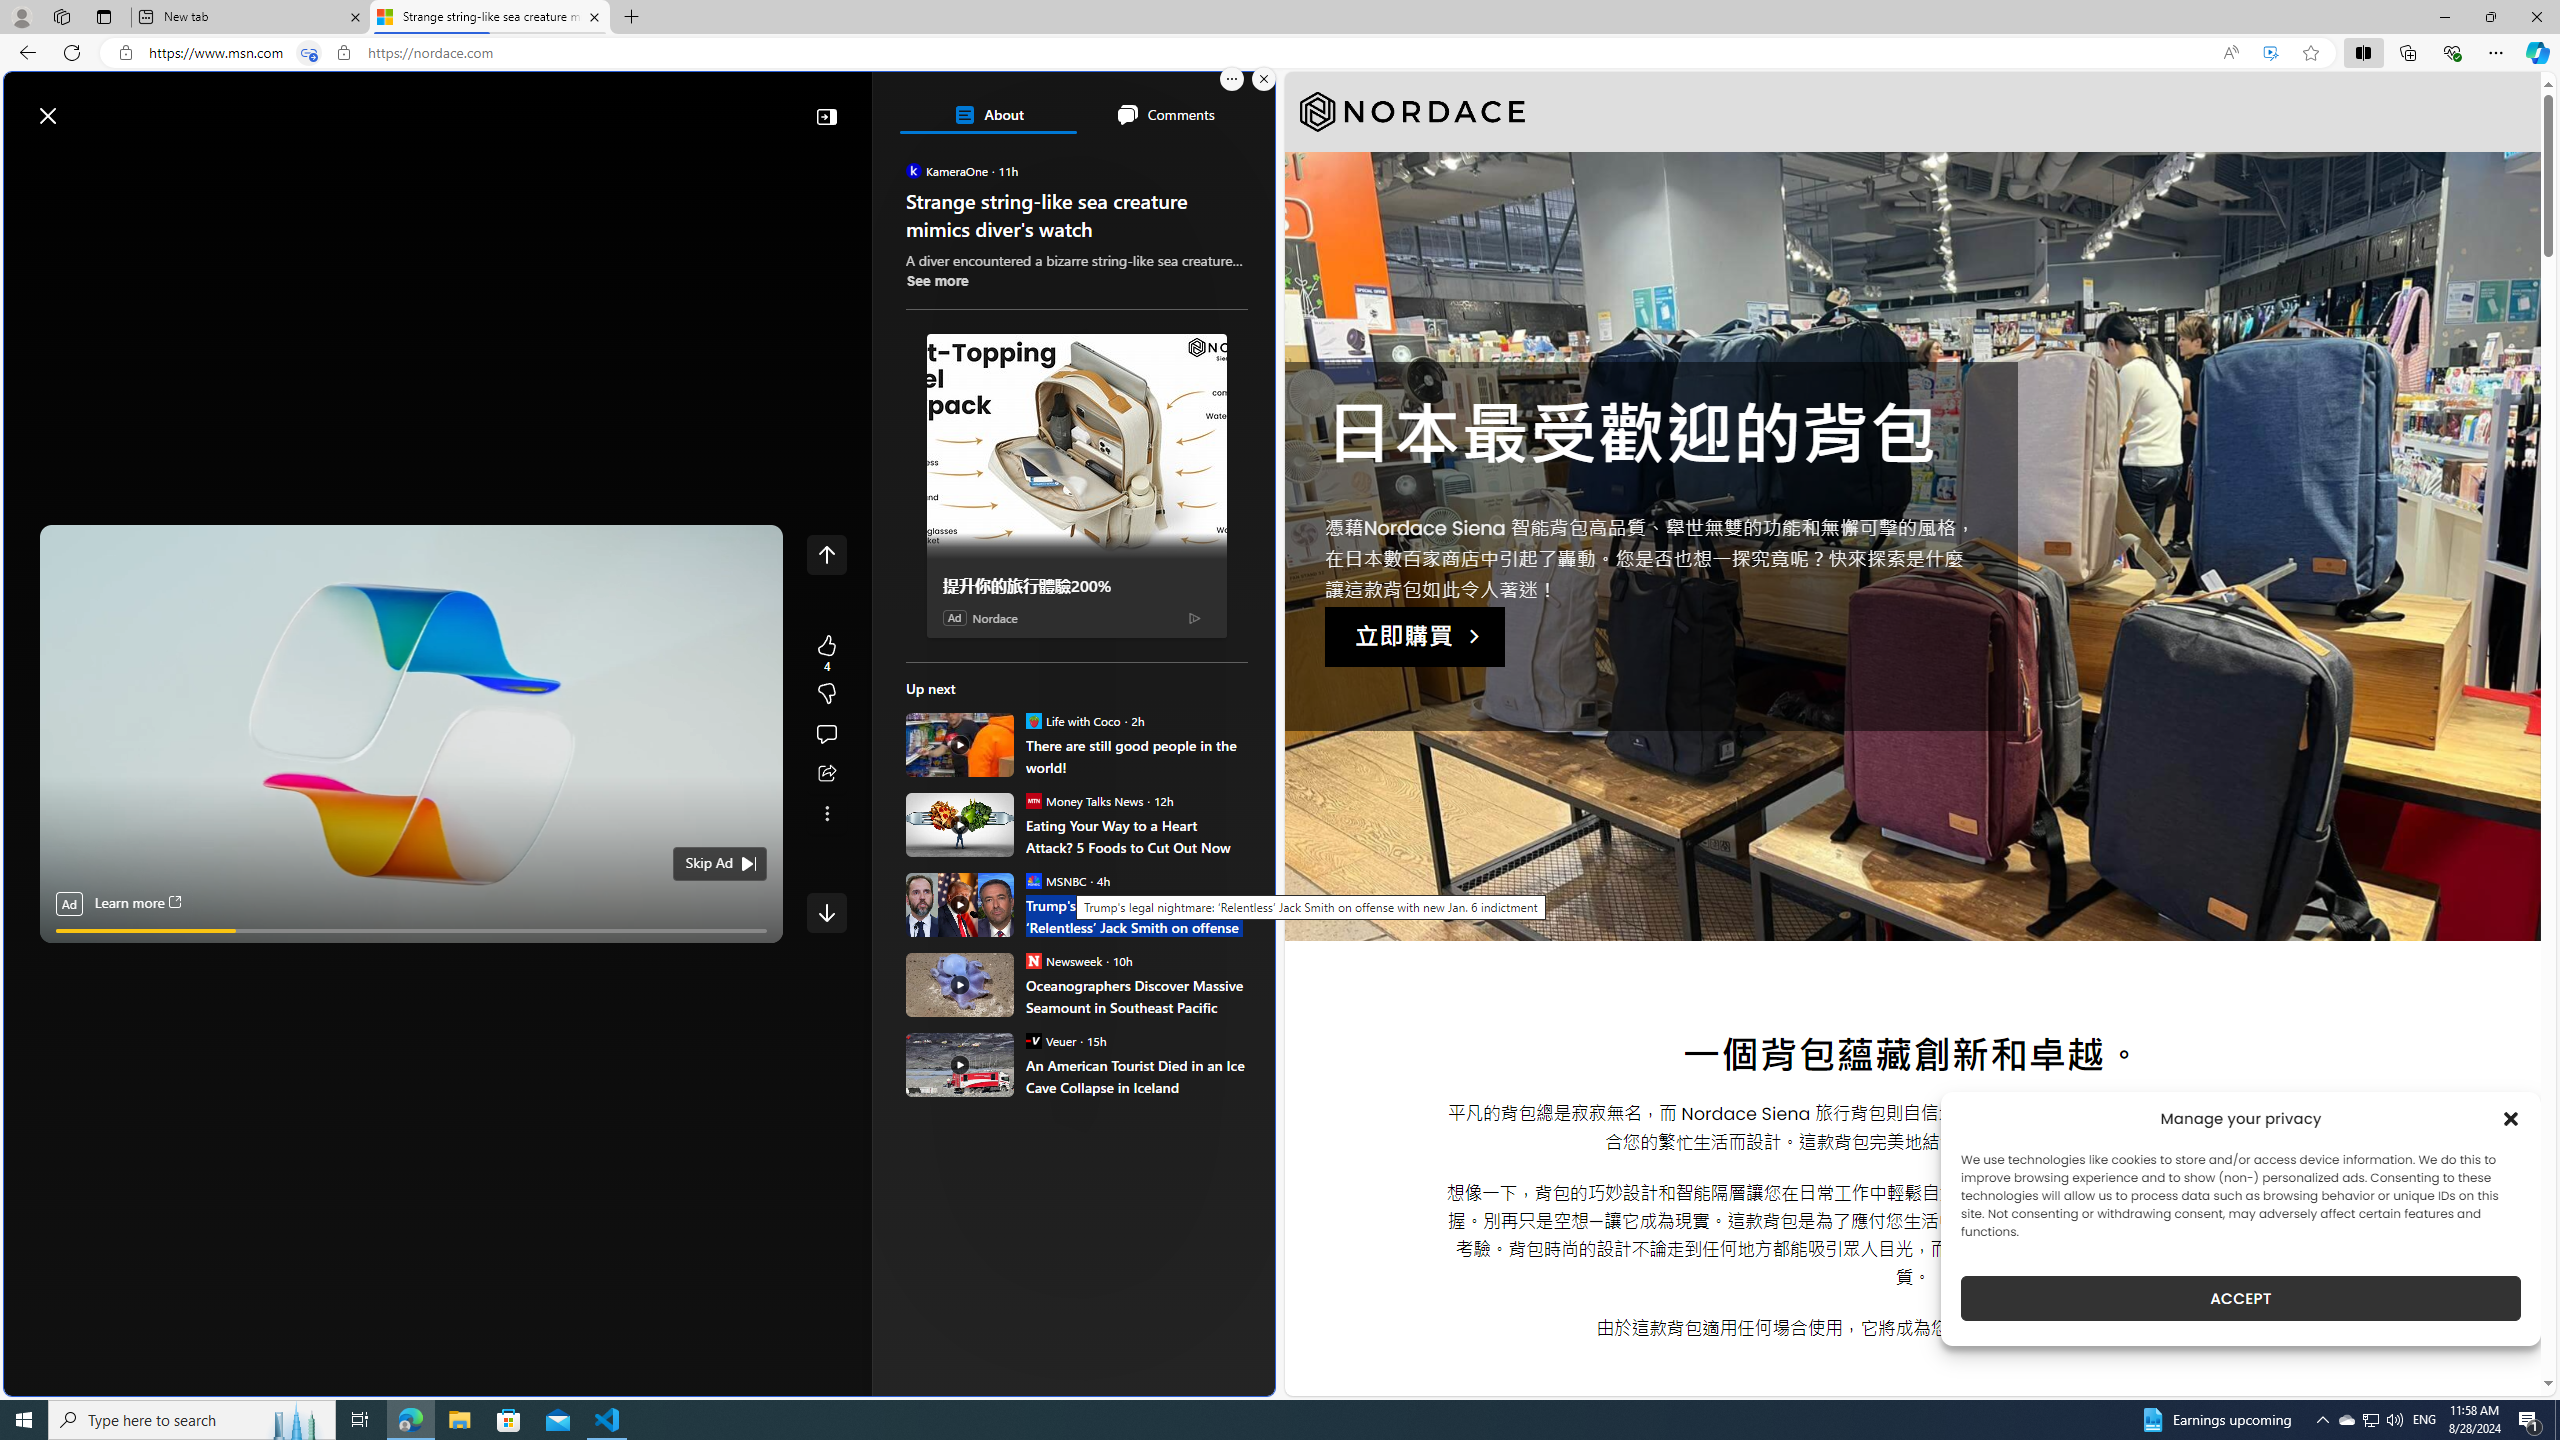 The image size is (2560, 1440). Describe the element at coordinates (758, 955) in the screenshot. I see `Unmute` at that location.